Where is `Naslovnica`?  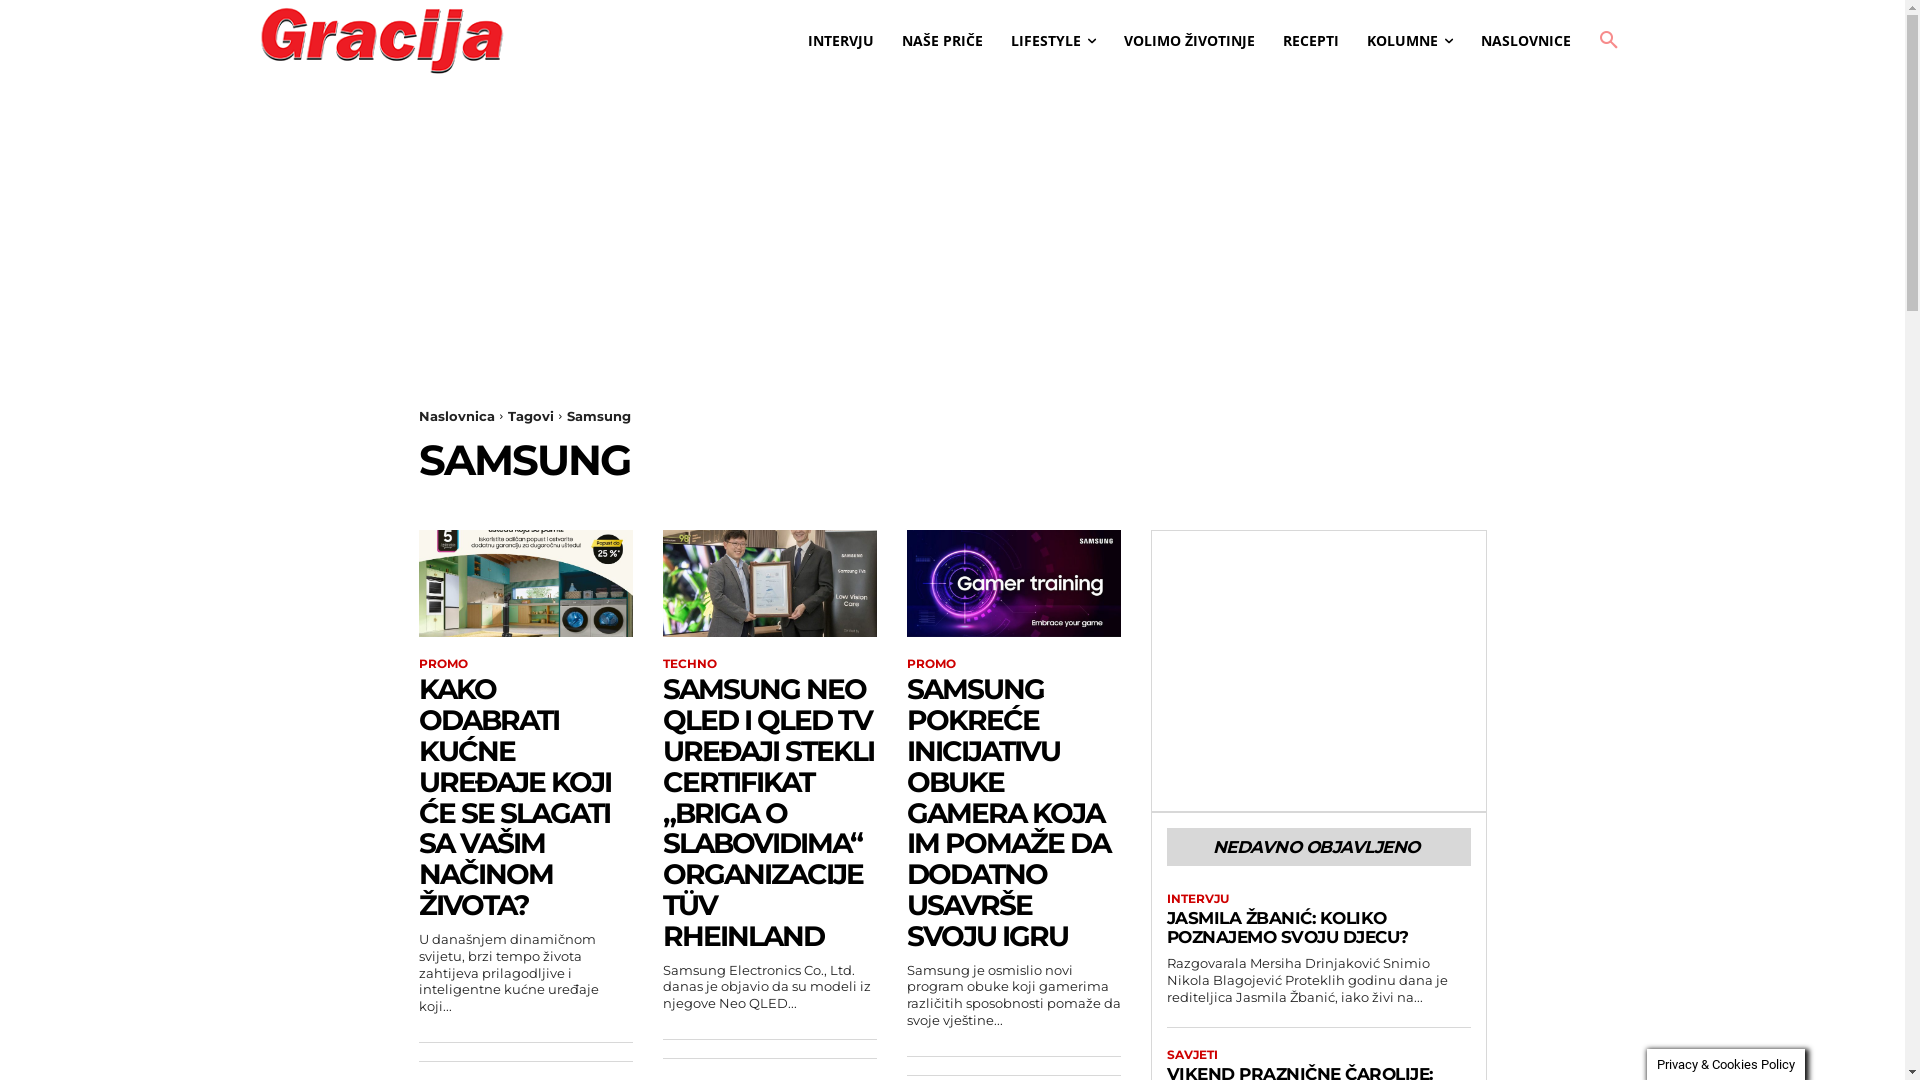 Naslovnica is located at coordinates (456, 416).